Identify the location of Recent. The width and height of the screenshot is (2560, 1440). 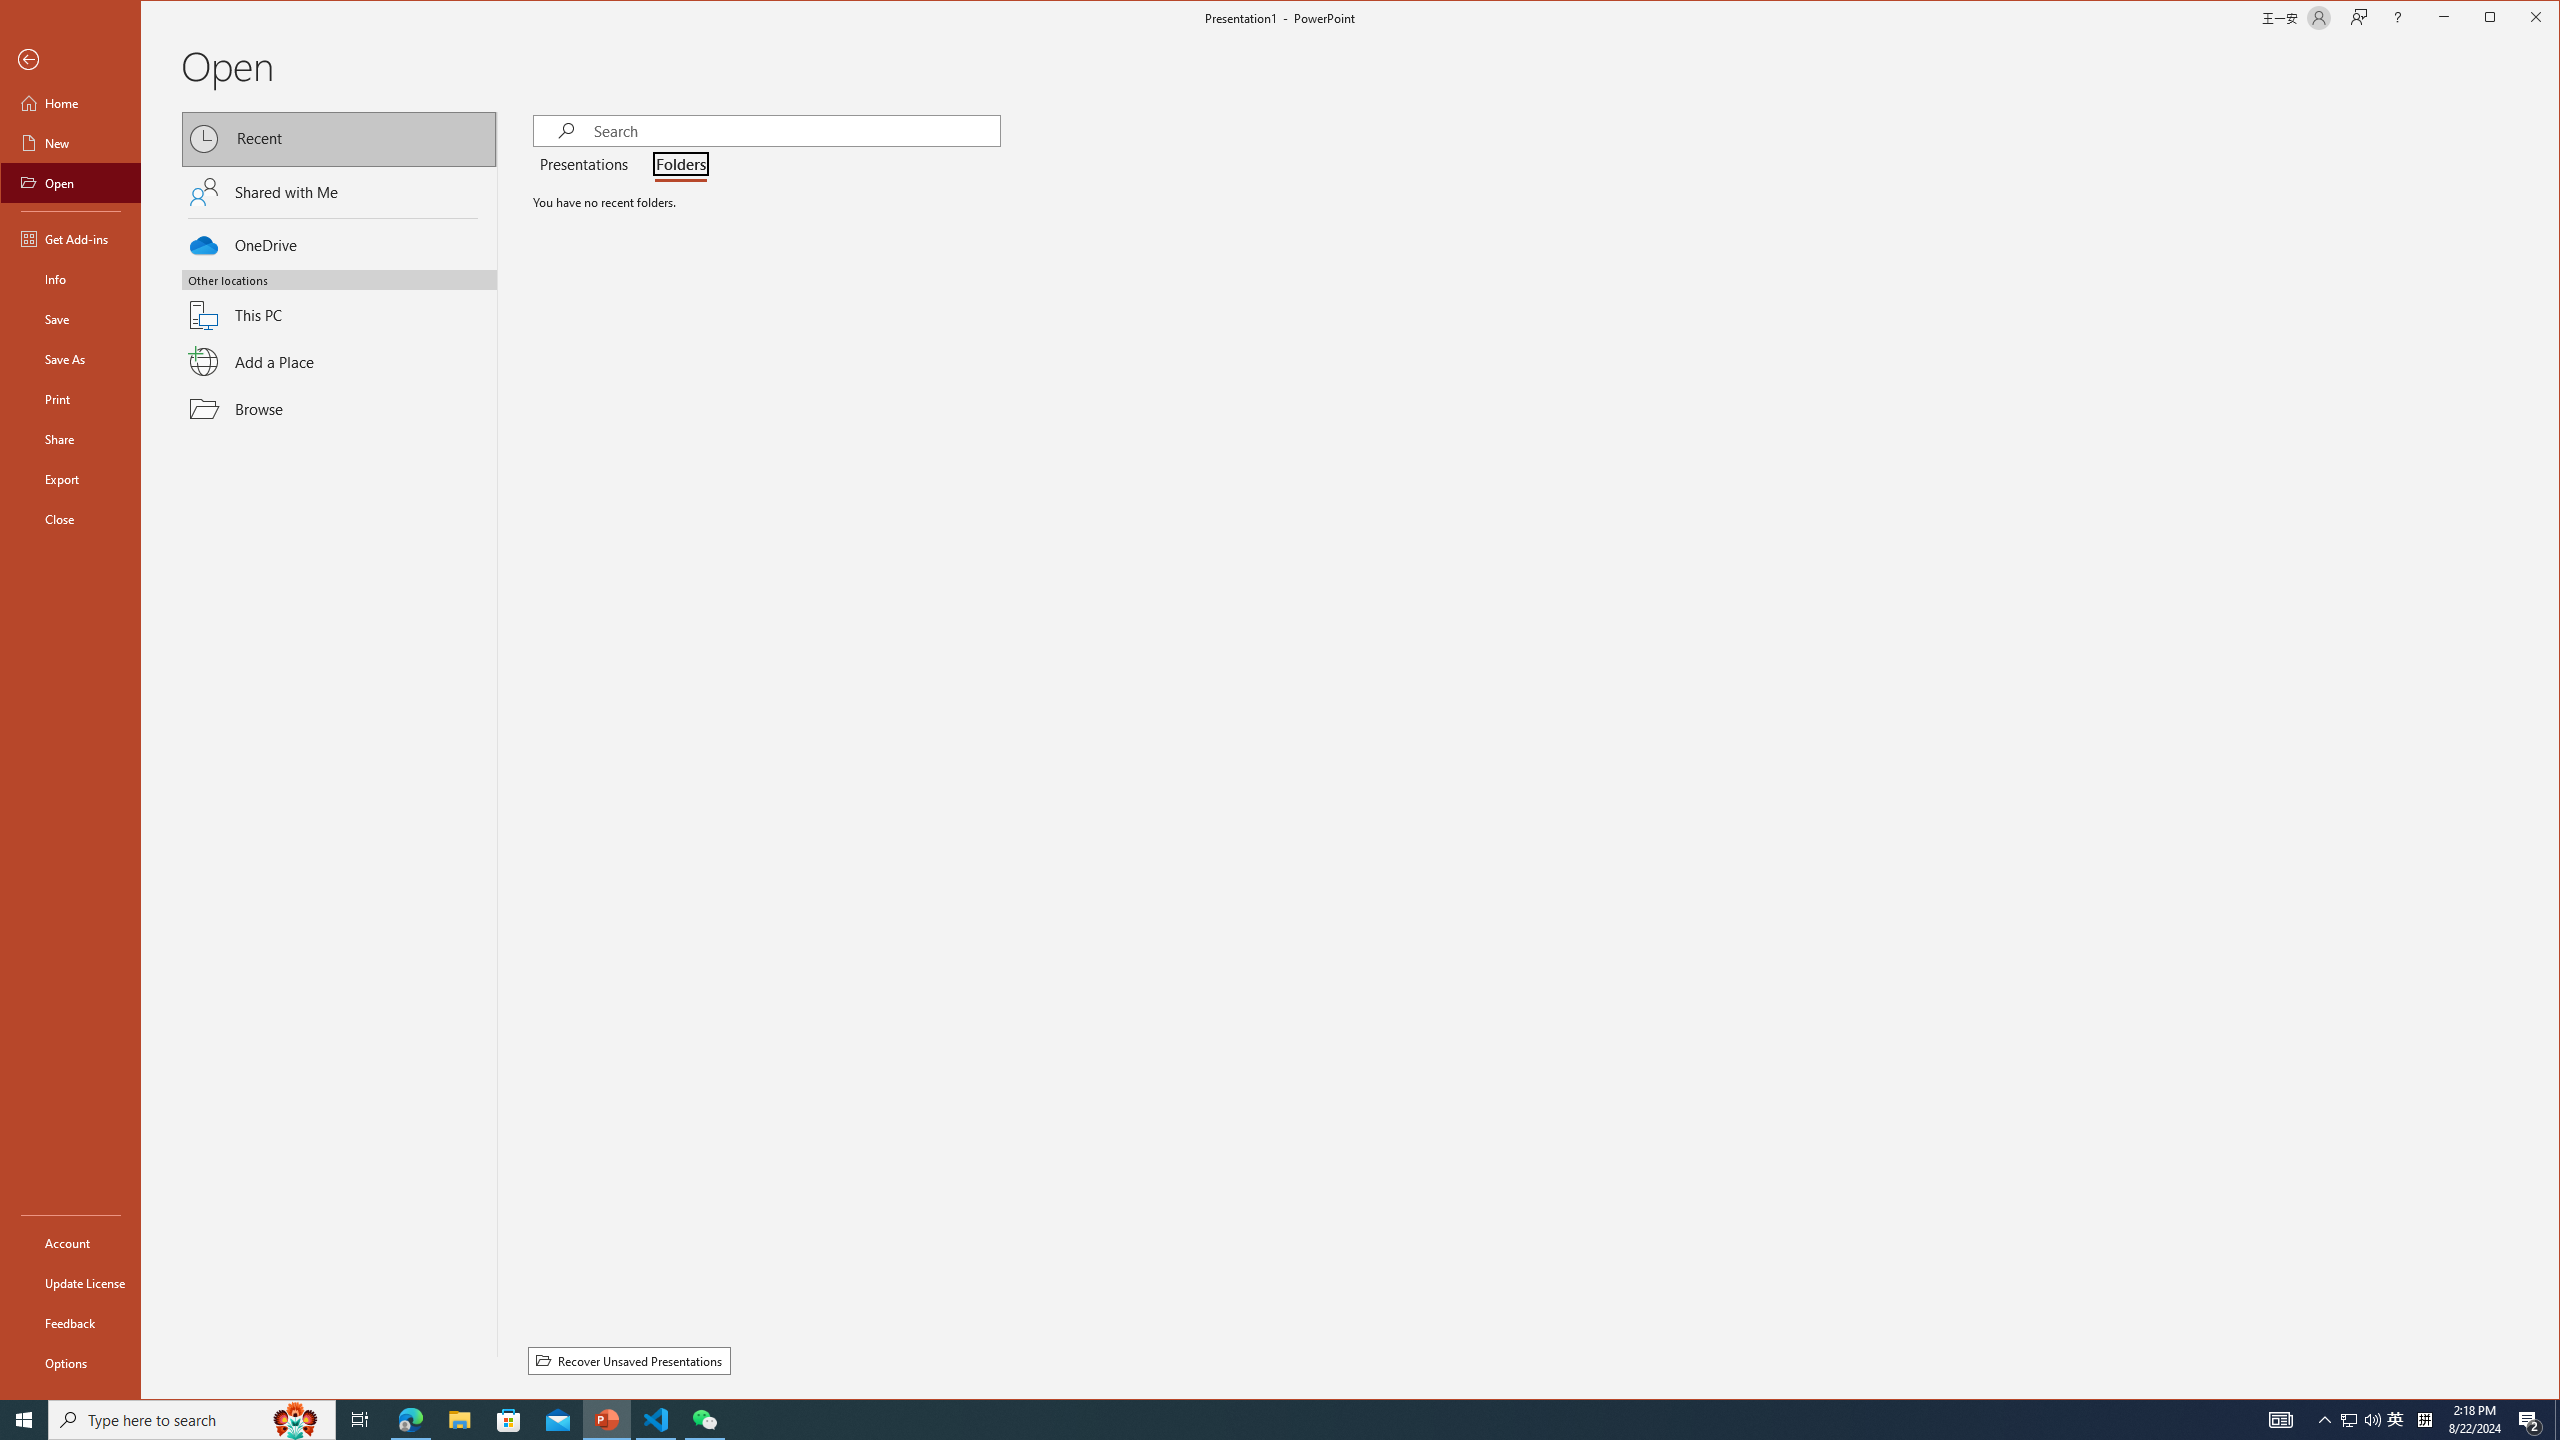
(340, 140).